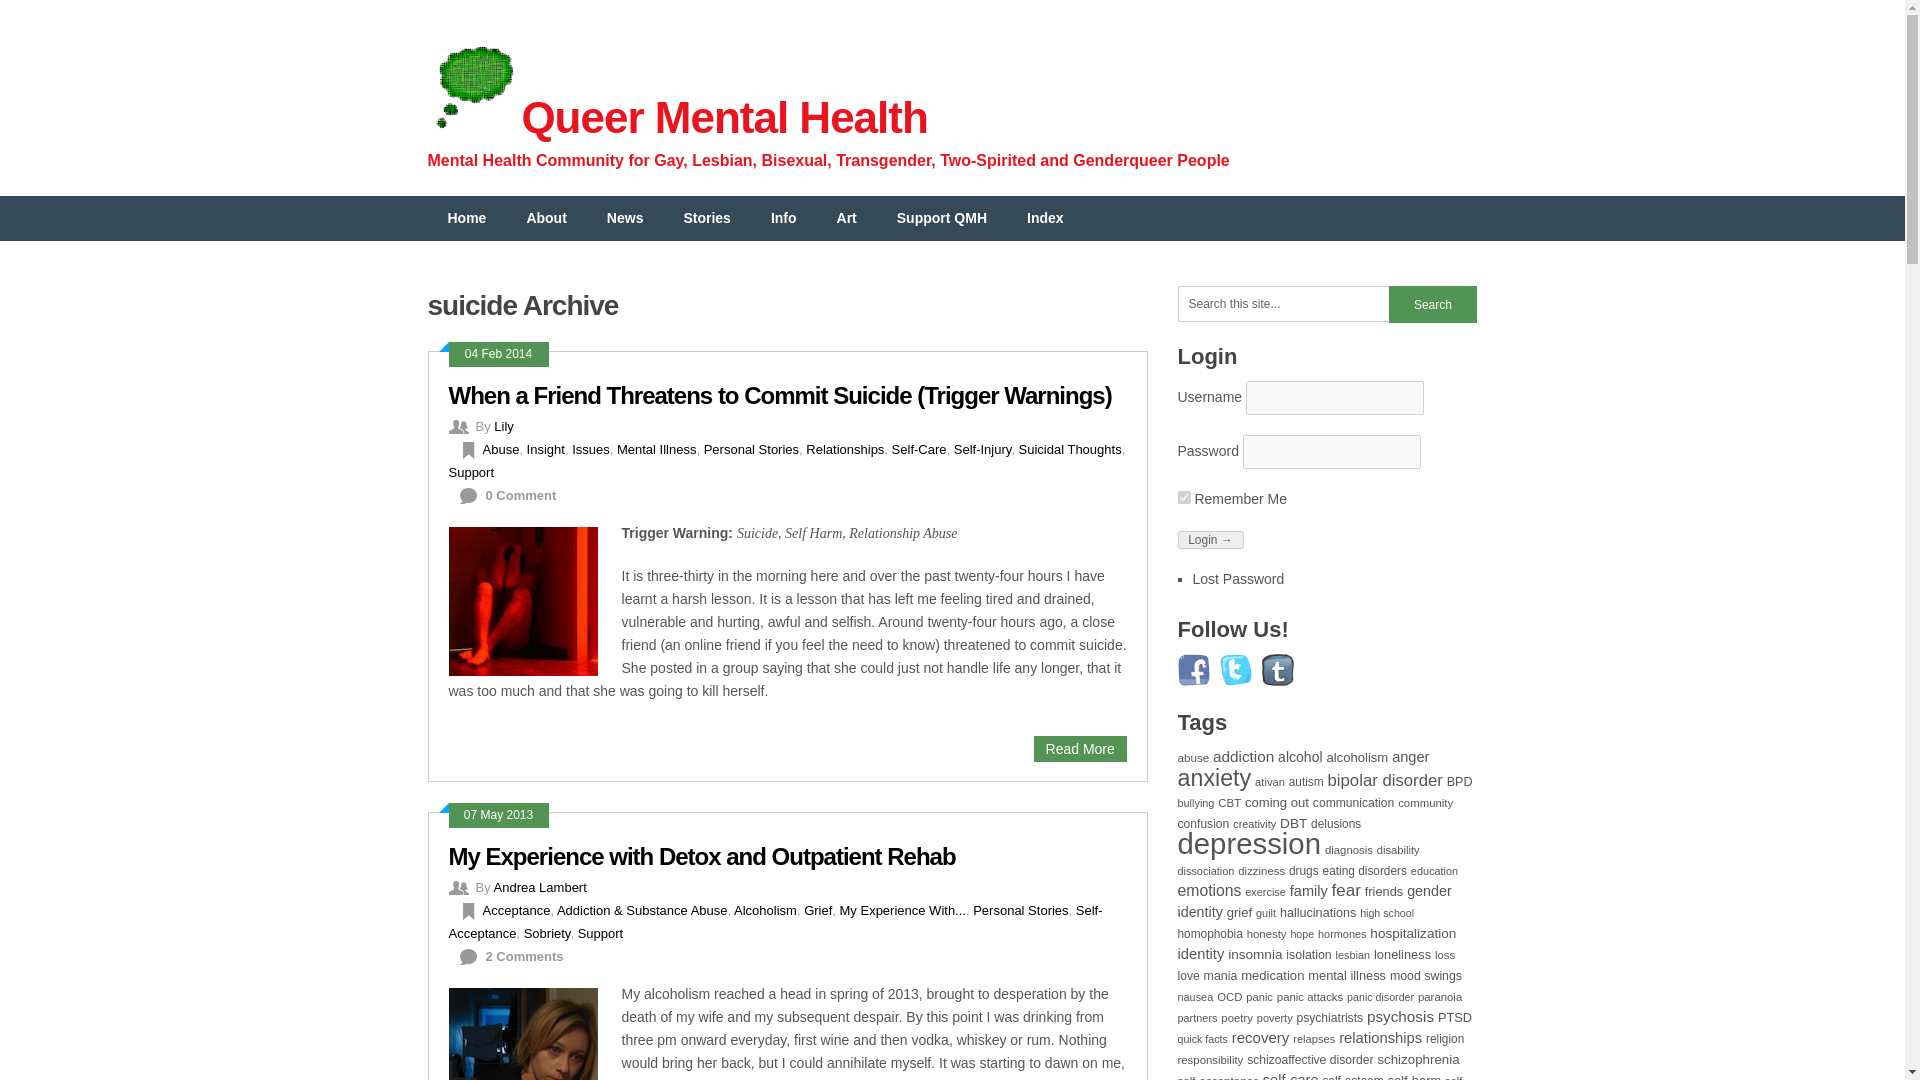 The width and height of the screenshot is (1920, 1080). Describe the element at coordinates (1184, 498) in the screenshot. I see `forever` at that location.